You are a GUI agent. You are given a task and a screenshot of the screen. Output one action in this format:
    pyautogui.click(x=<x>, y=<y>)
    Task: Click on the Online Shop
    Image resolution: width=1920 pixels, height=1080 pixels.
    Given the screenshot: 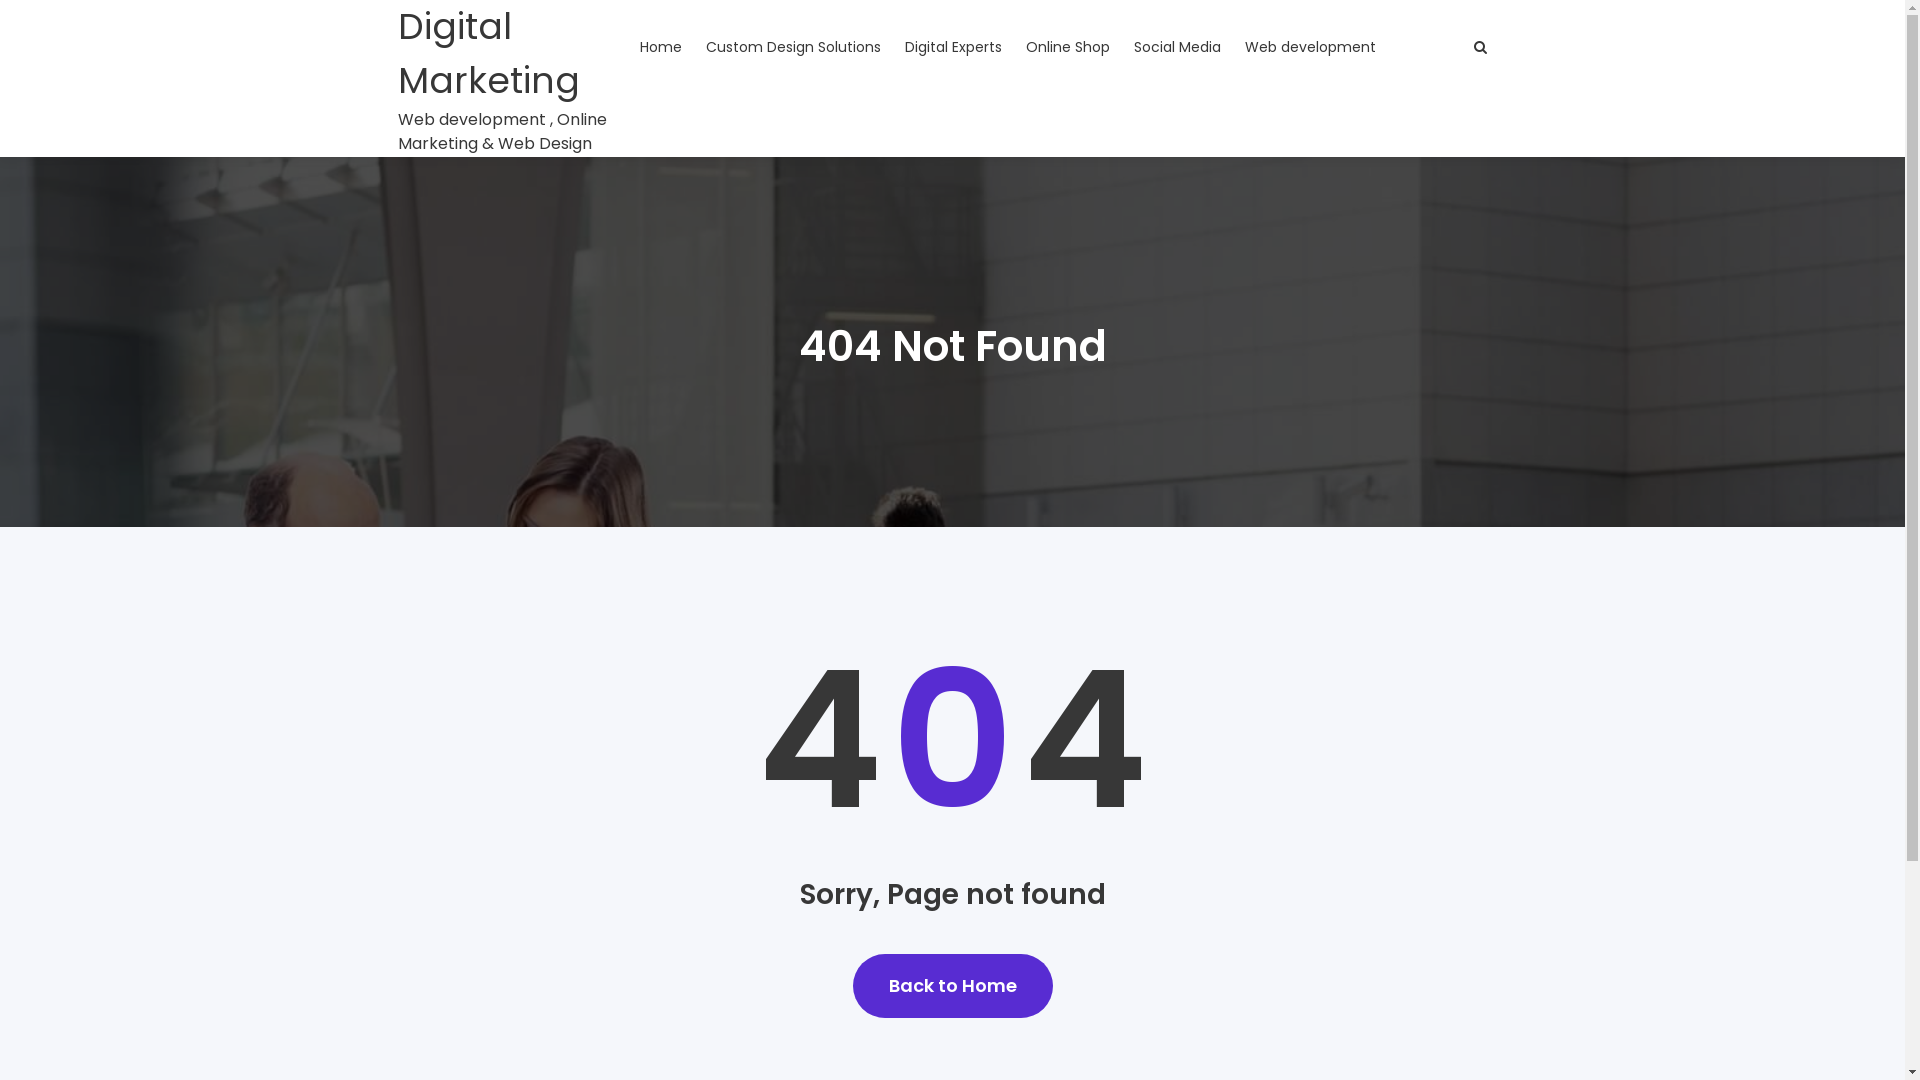 What is the action you would take?
    pyautogui.click(x=1068, y=48)
    